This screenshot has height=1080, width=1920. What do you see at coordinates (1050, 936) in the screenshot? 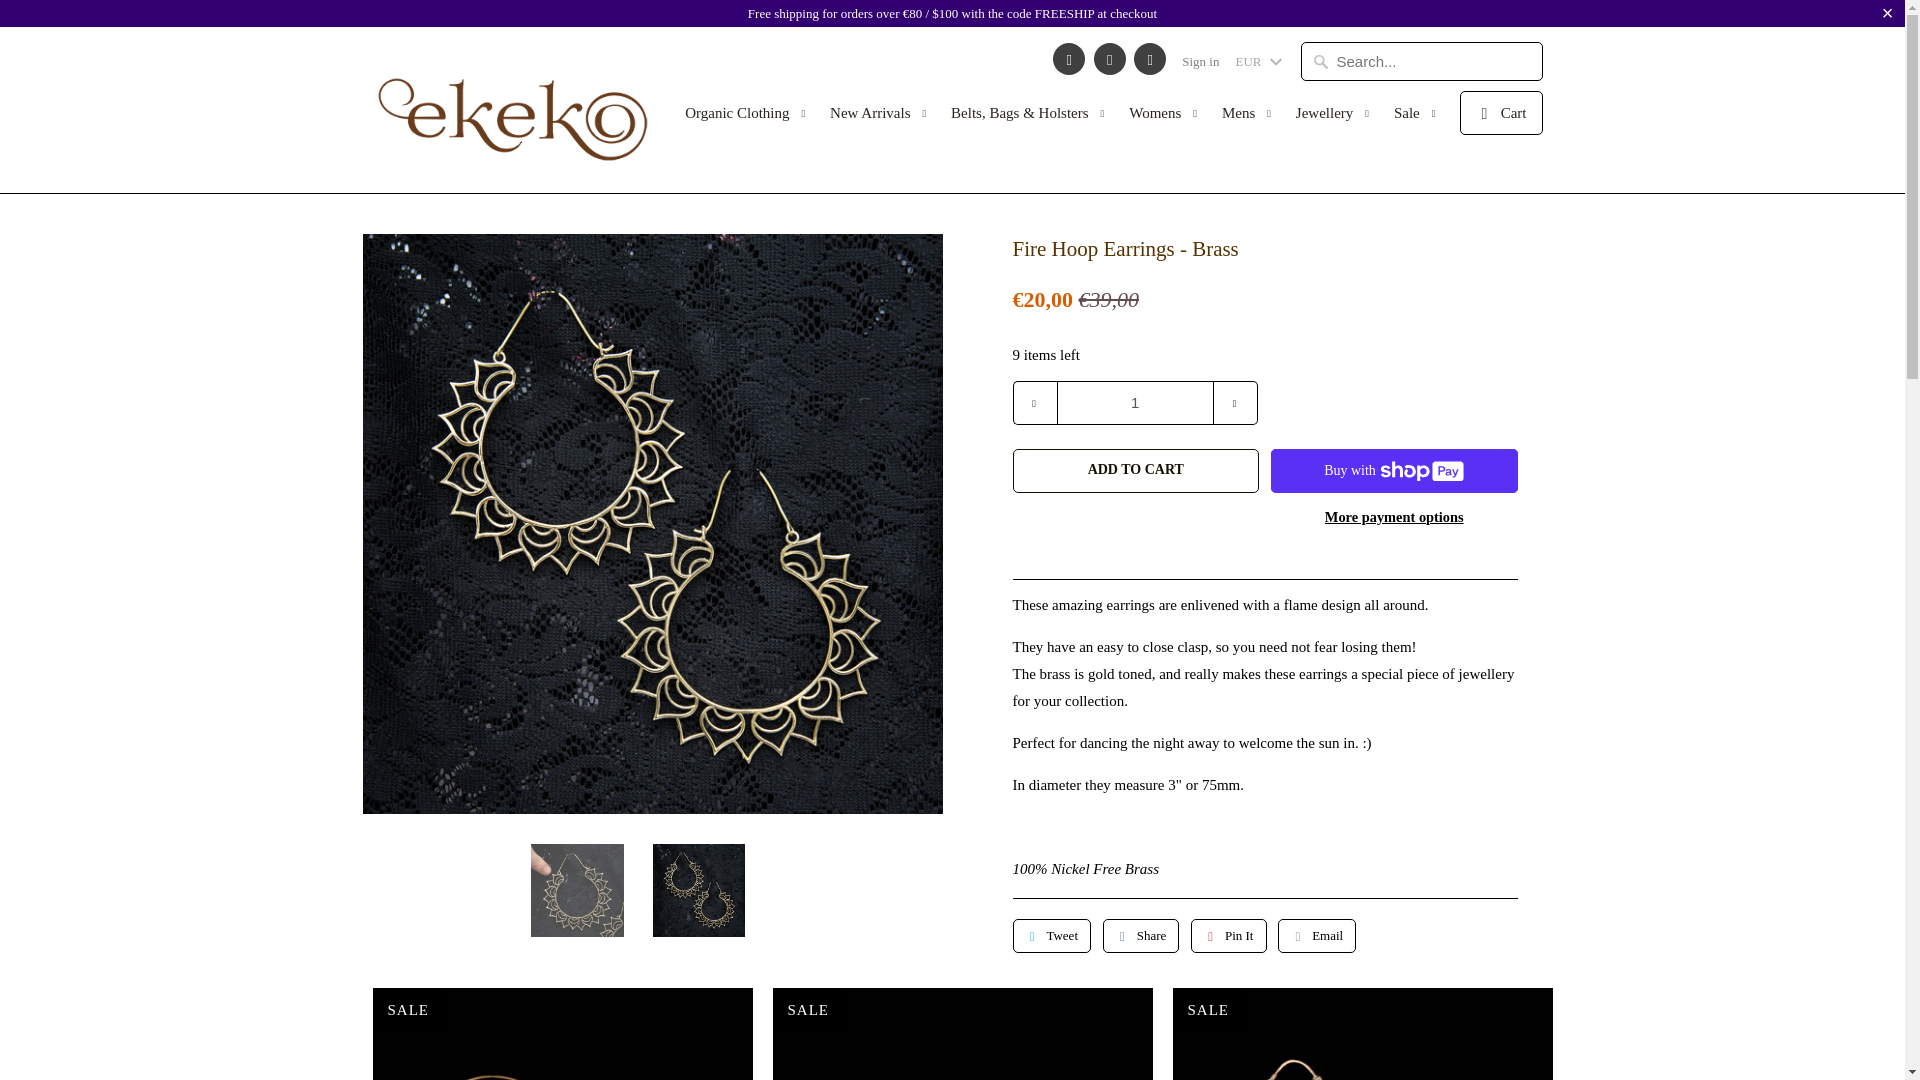
I see `Share this on Twitter` at bounding box center [1050, 936].